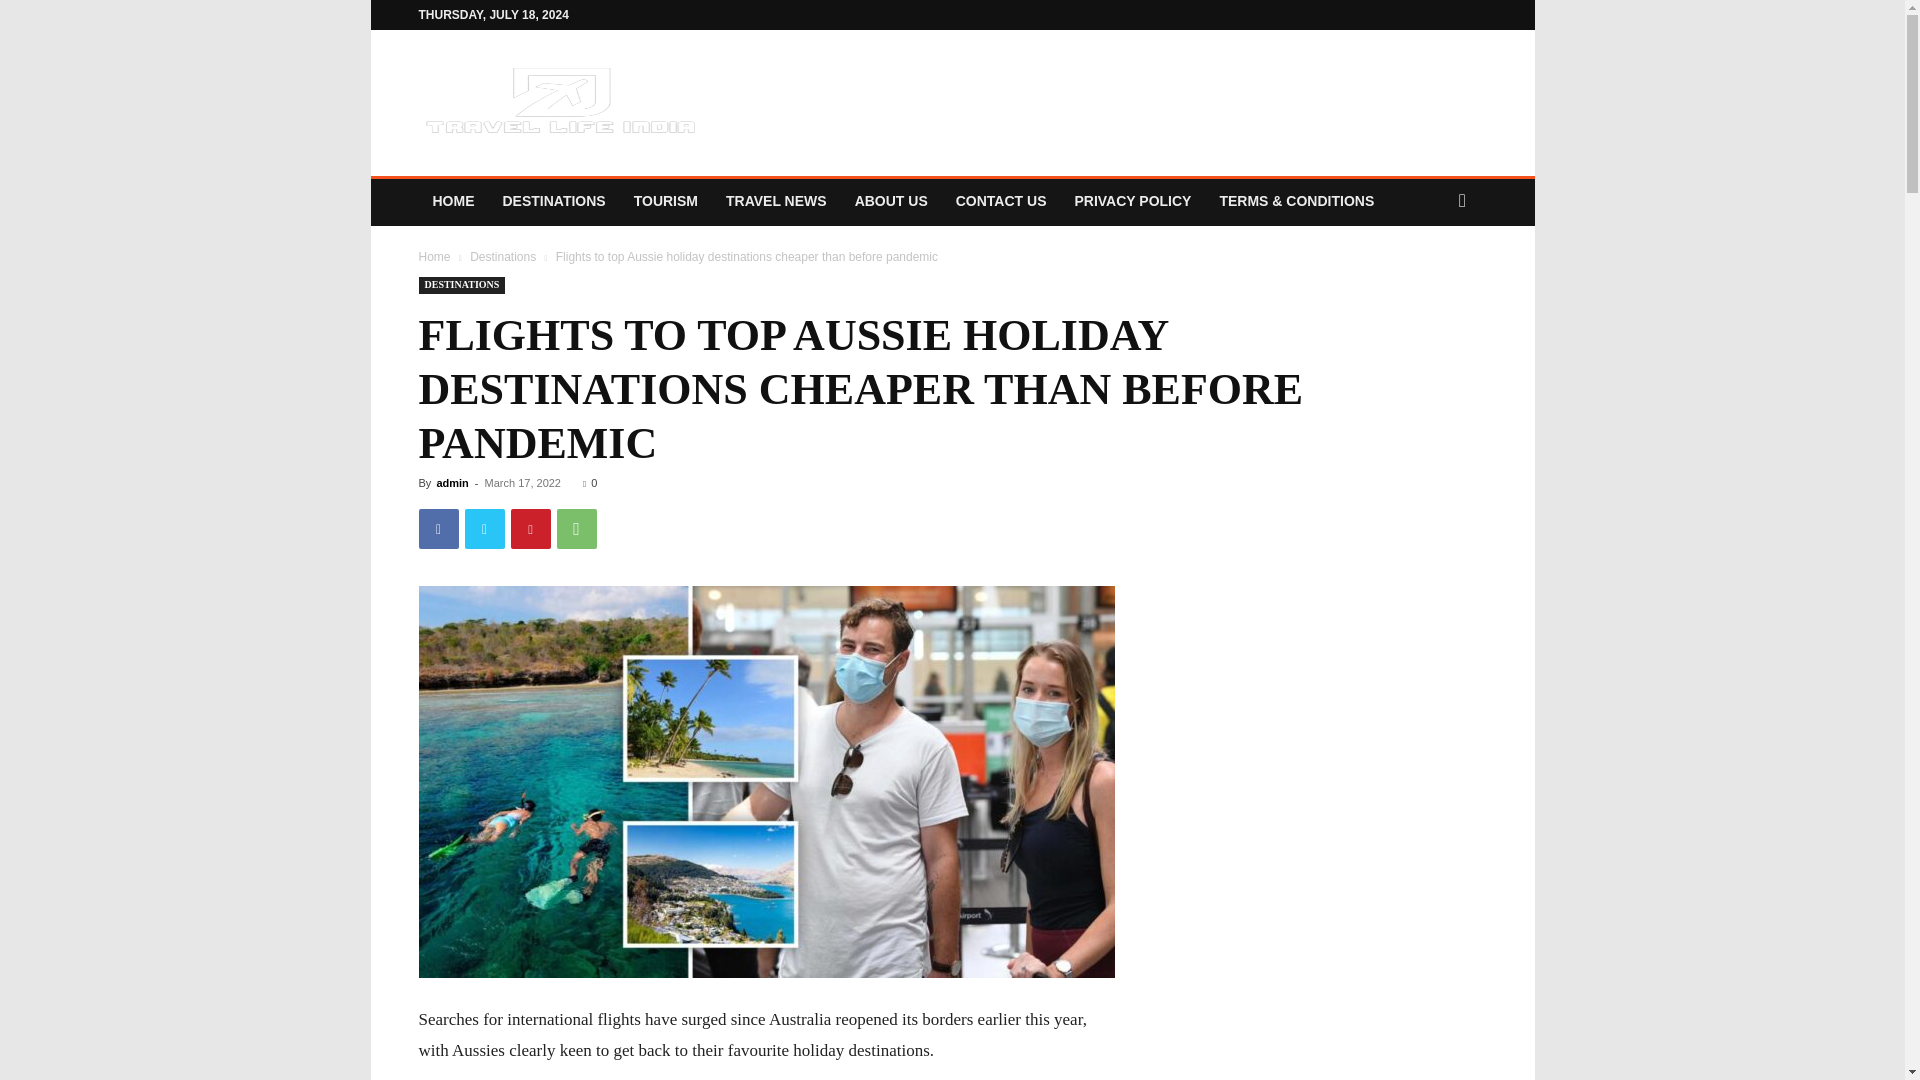 The height and width of the screenshot is (1080, 1920). What do you see at coordinates (530, 528) in the screenshot?
I see `Pinterest` at bounding box center [530, 528].